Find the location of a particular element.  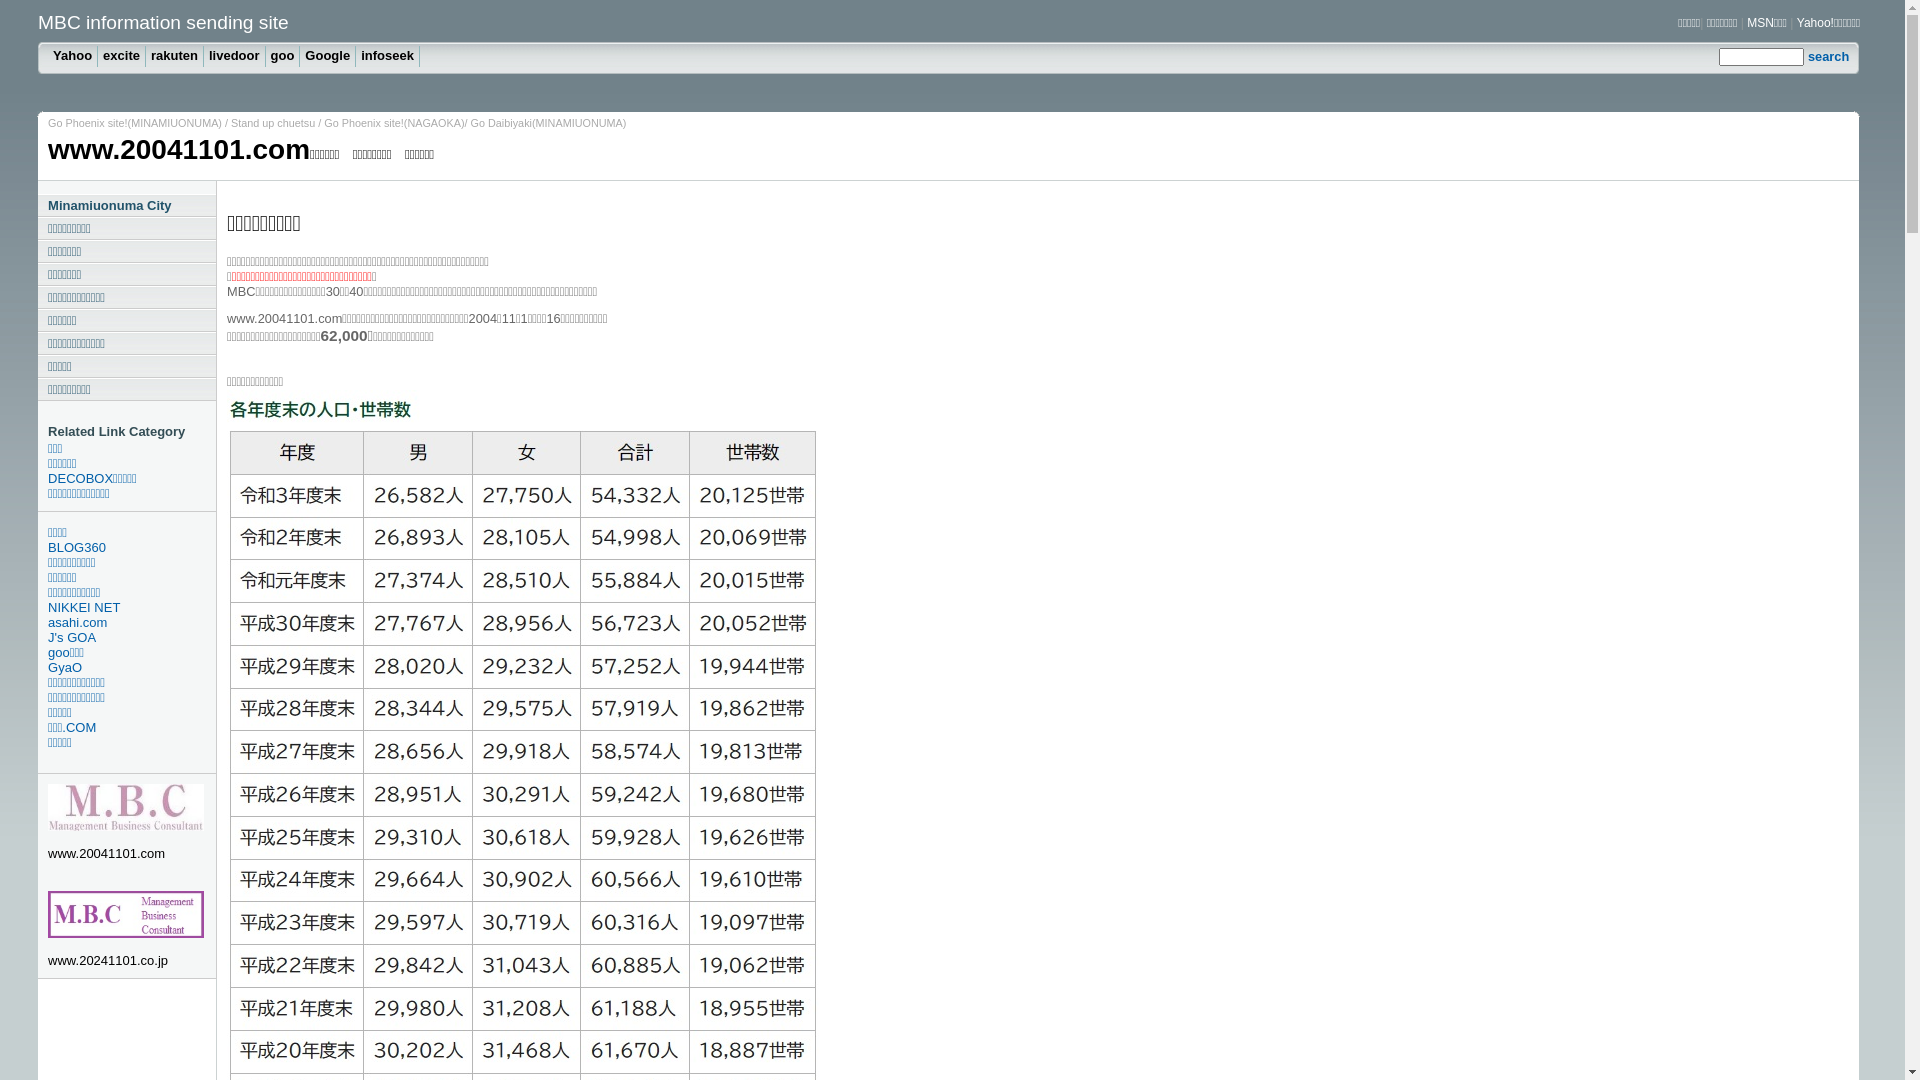

NIKKEI NET is located at coordinates (132, 608).